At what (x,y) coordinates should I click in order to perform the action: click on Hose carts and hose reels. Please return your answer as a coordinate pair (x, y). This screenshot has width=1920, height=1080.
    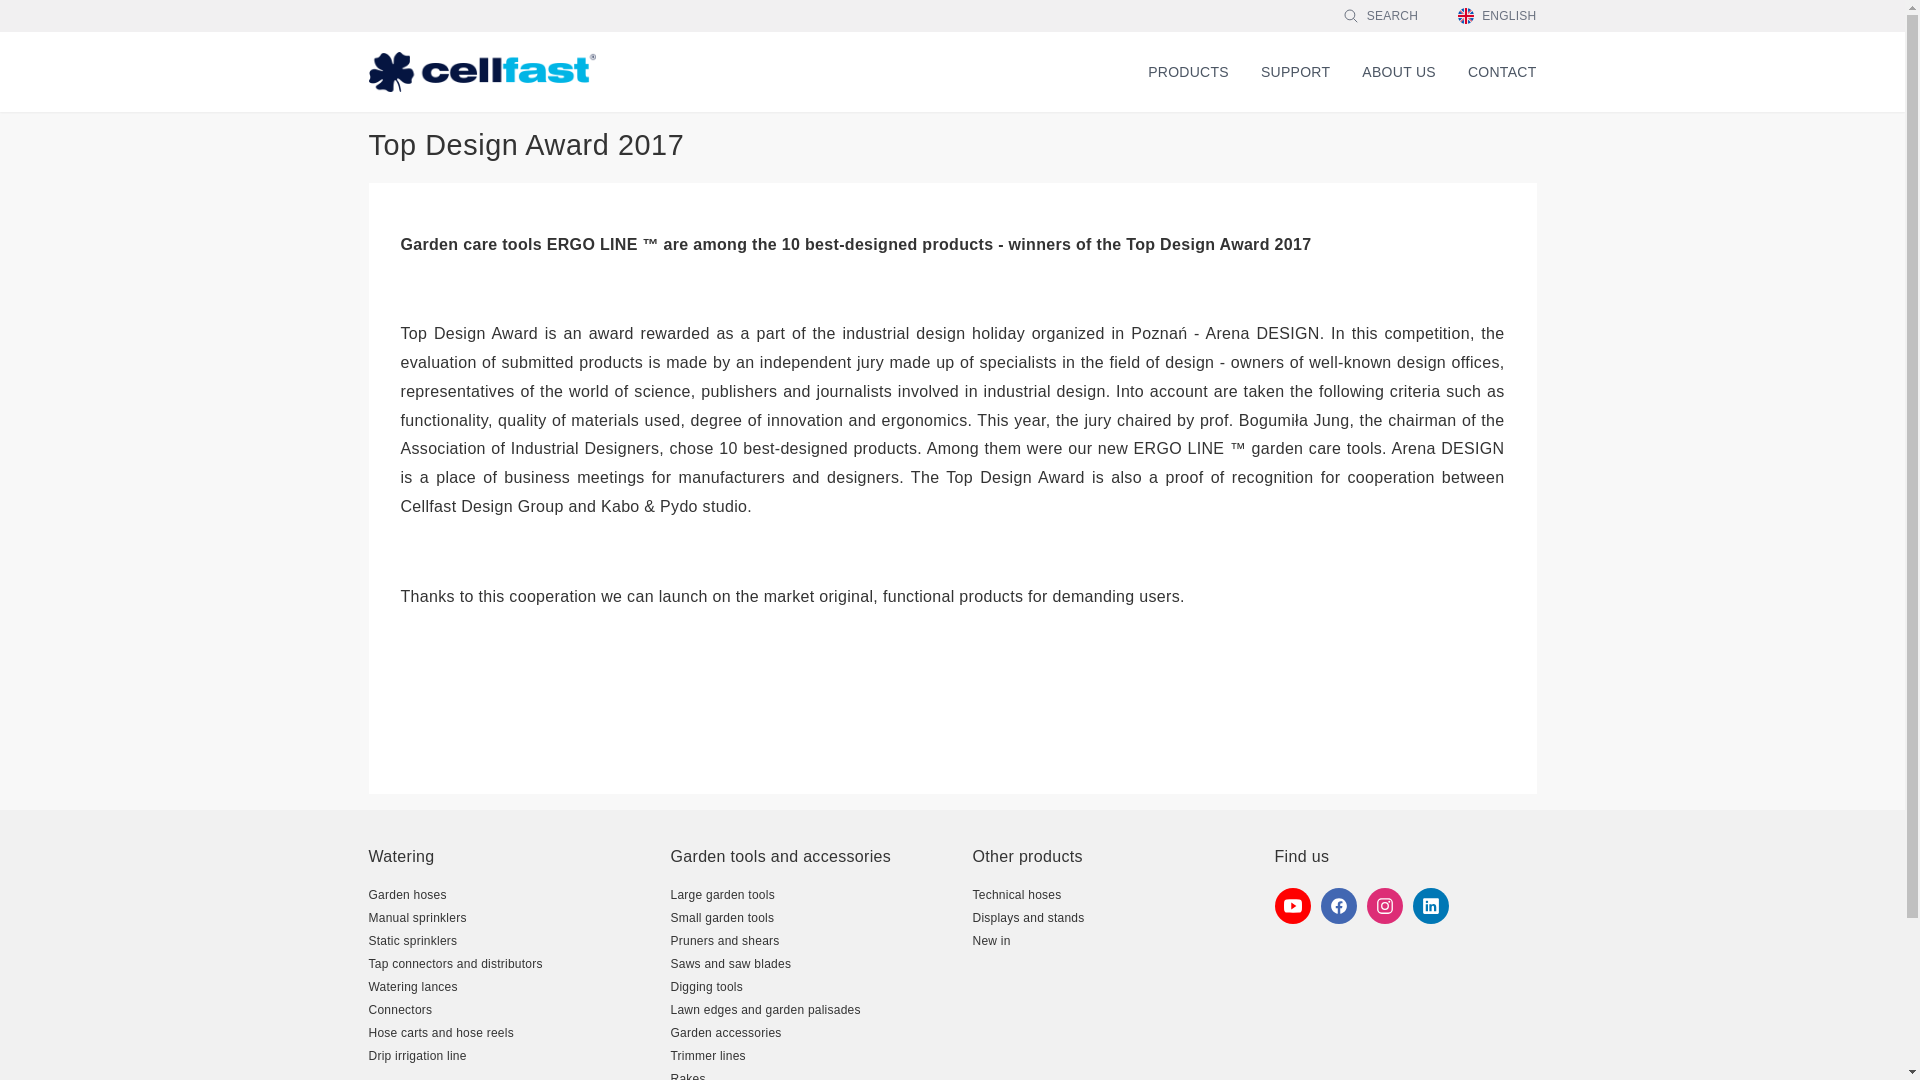
    Looking at the image, I should click on (440, 1033).